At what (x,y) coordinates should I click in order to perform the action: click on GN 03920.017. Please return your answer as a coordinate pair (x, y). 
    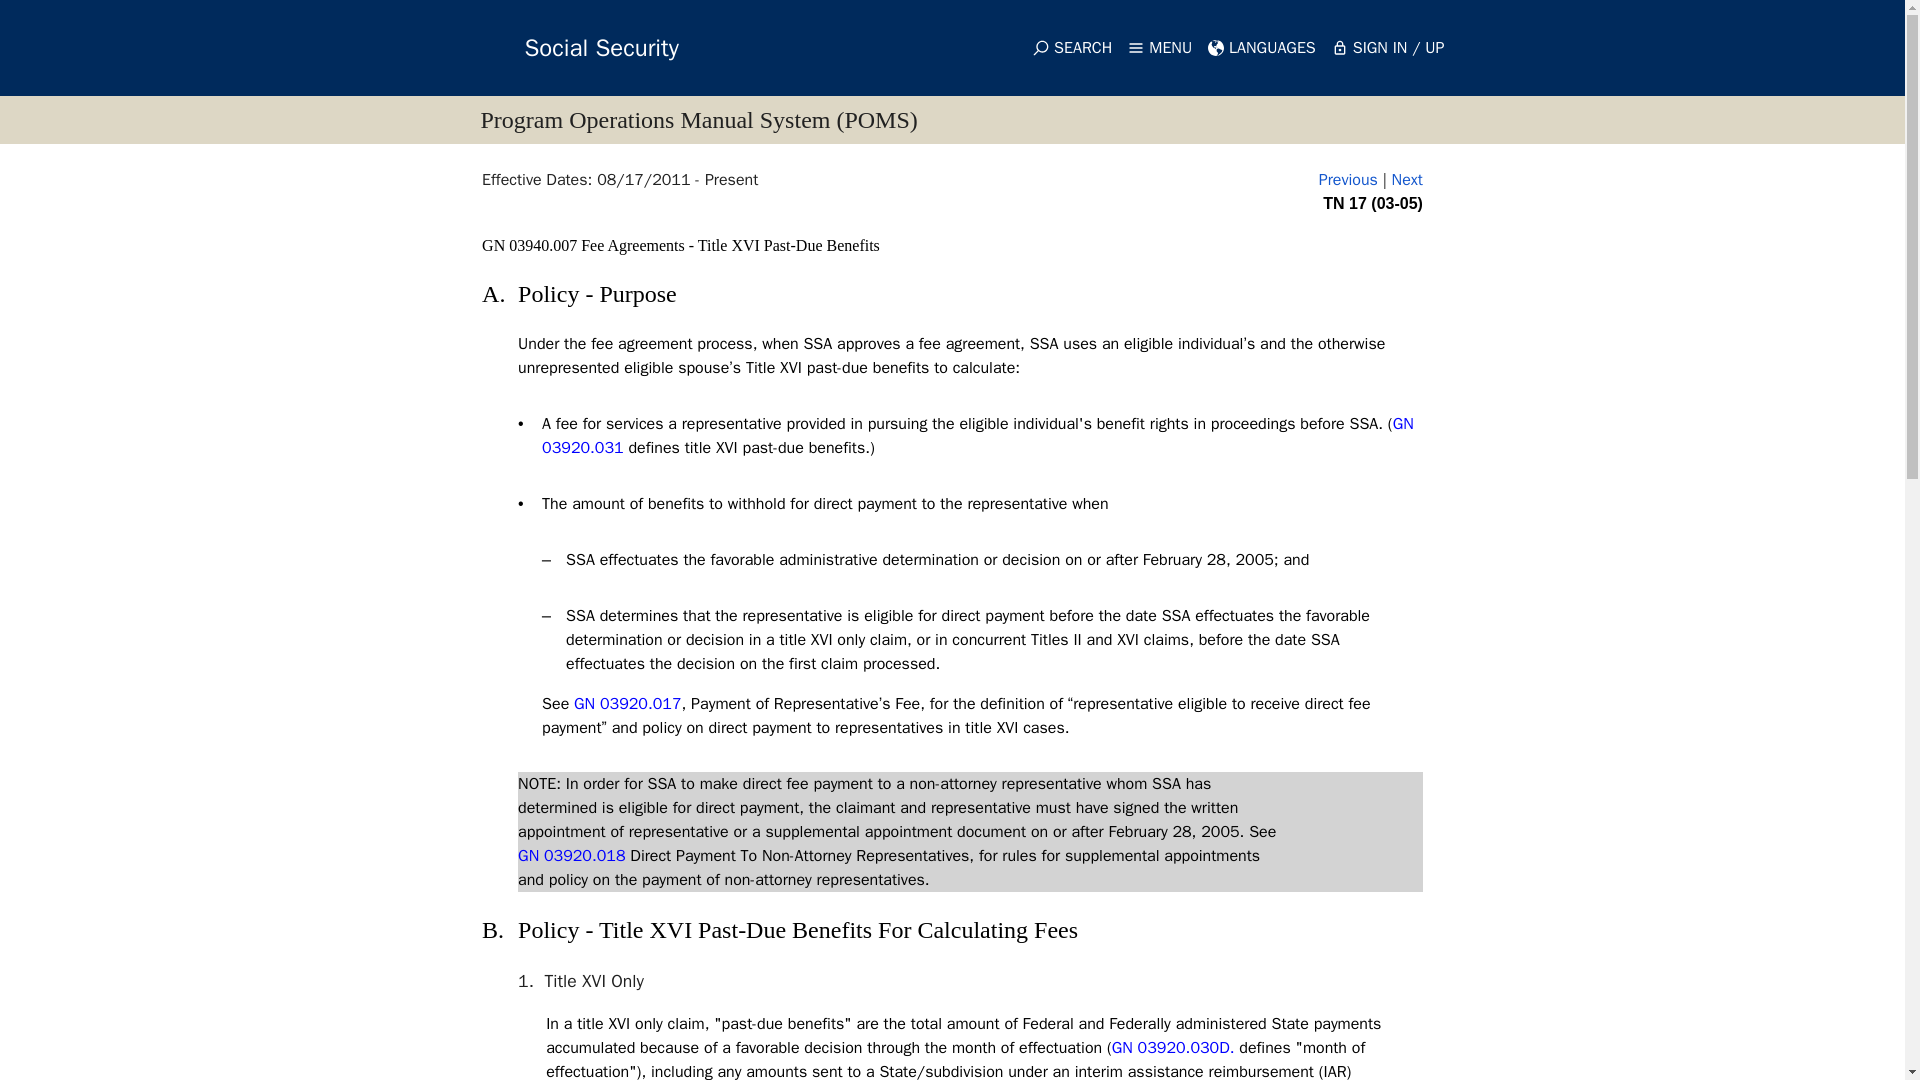
    Looking at the image, I should click on (628, 704).